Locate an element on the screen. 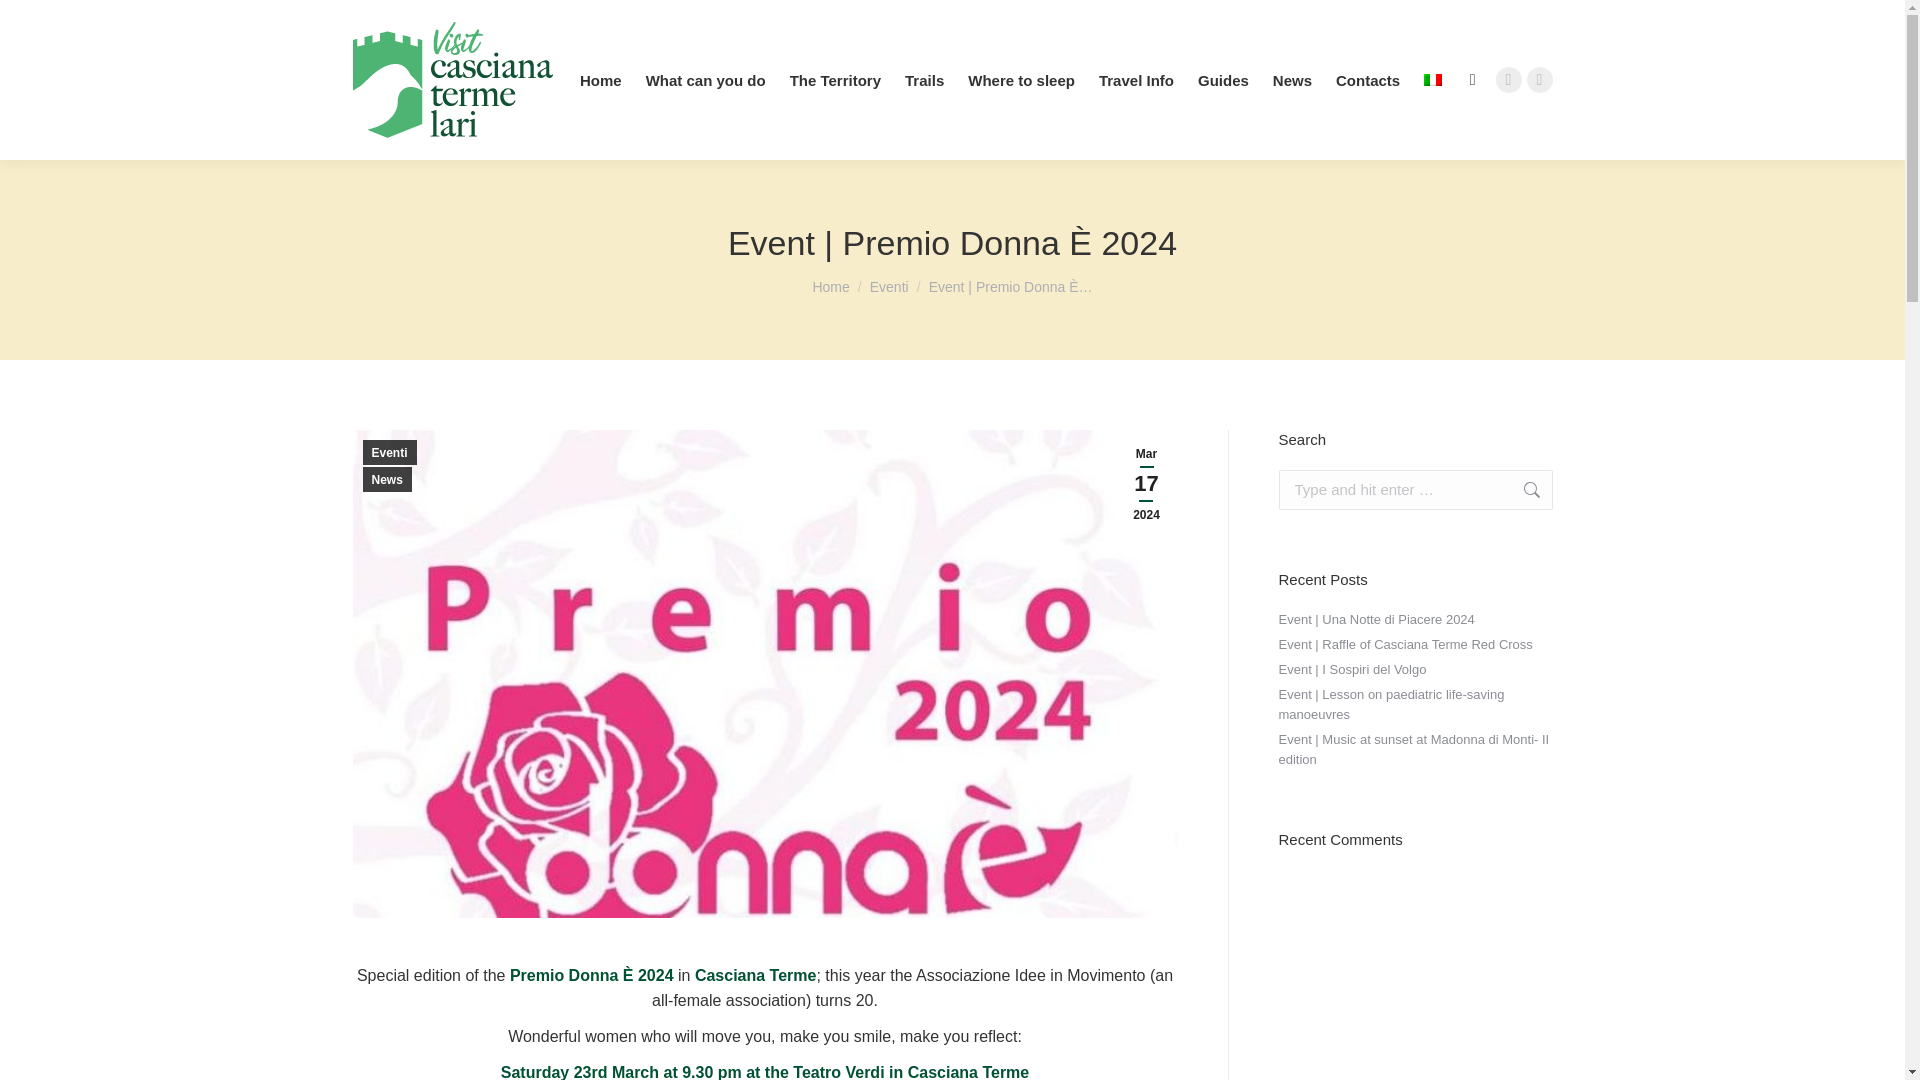 This screenshot has width=1920, height=1080. Eventi is located at coordinates (888, 286).